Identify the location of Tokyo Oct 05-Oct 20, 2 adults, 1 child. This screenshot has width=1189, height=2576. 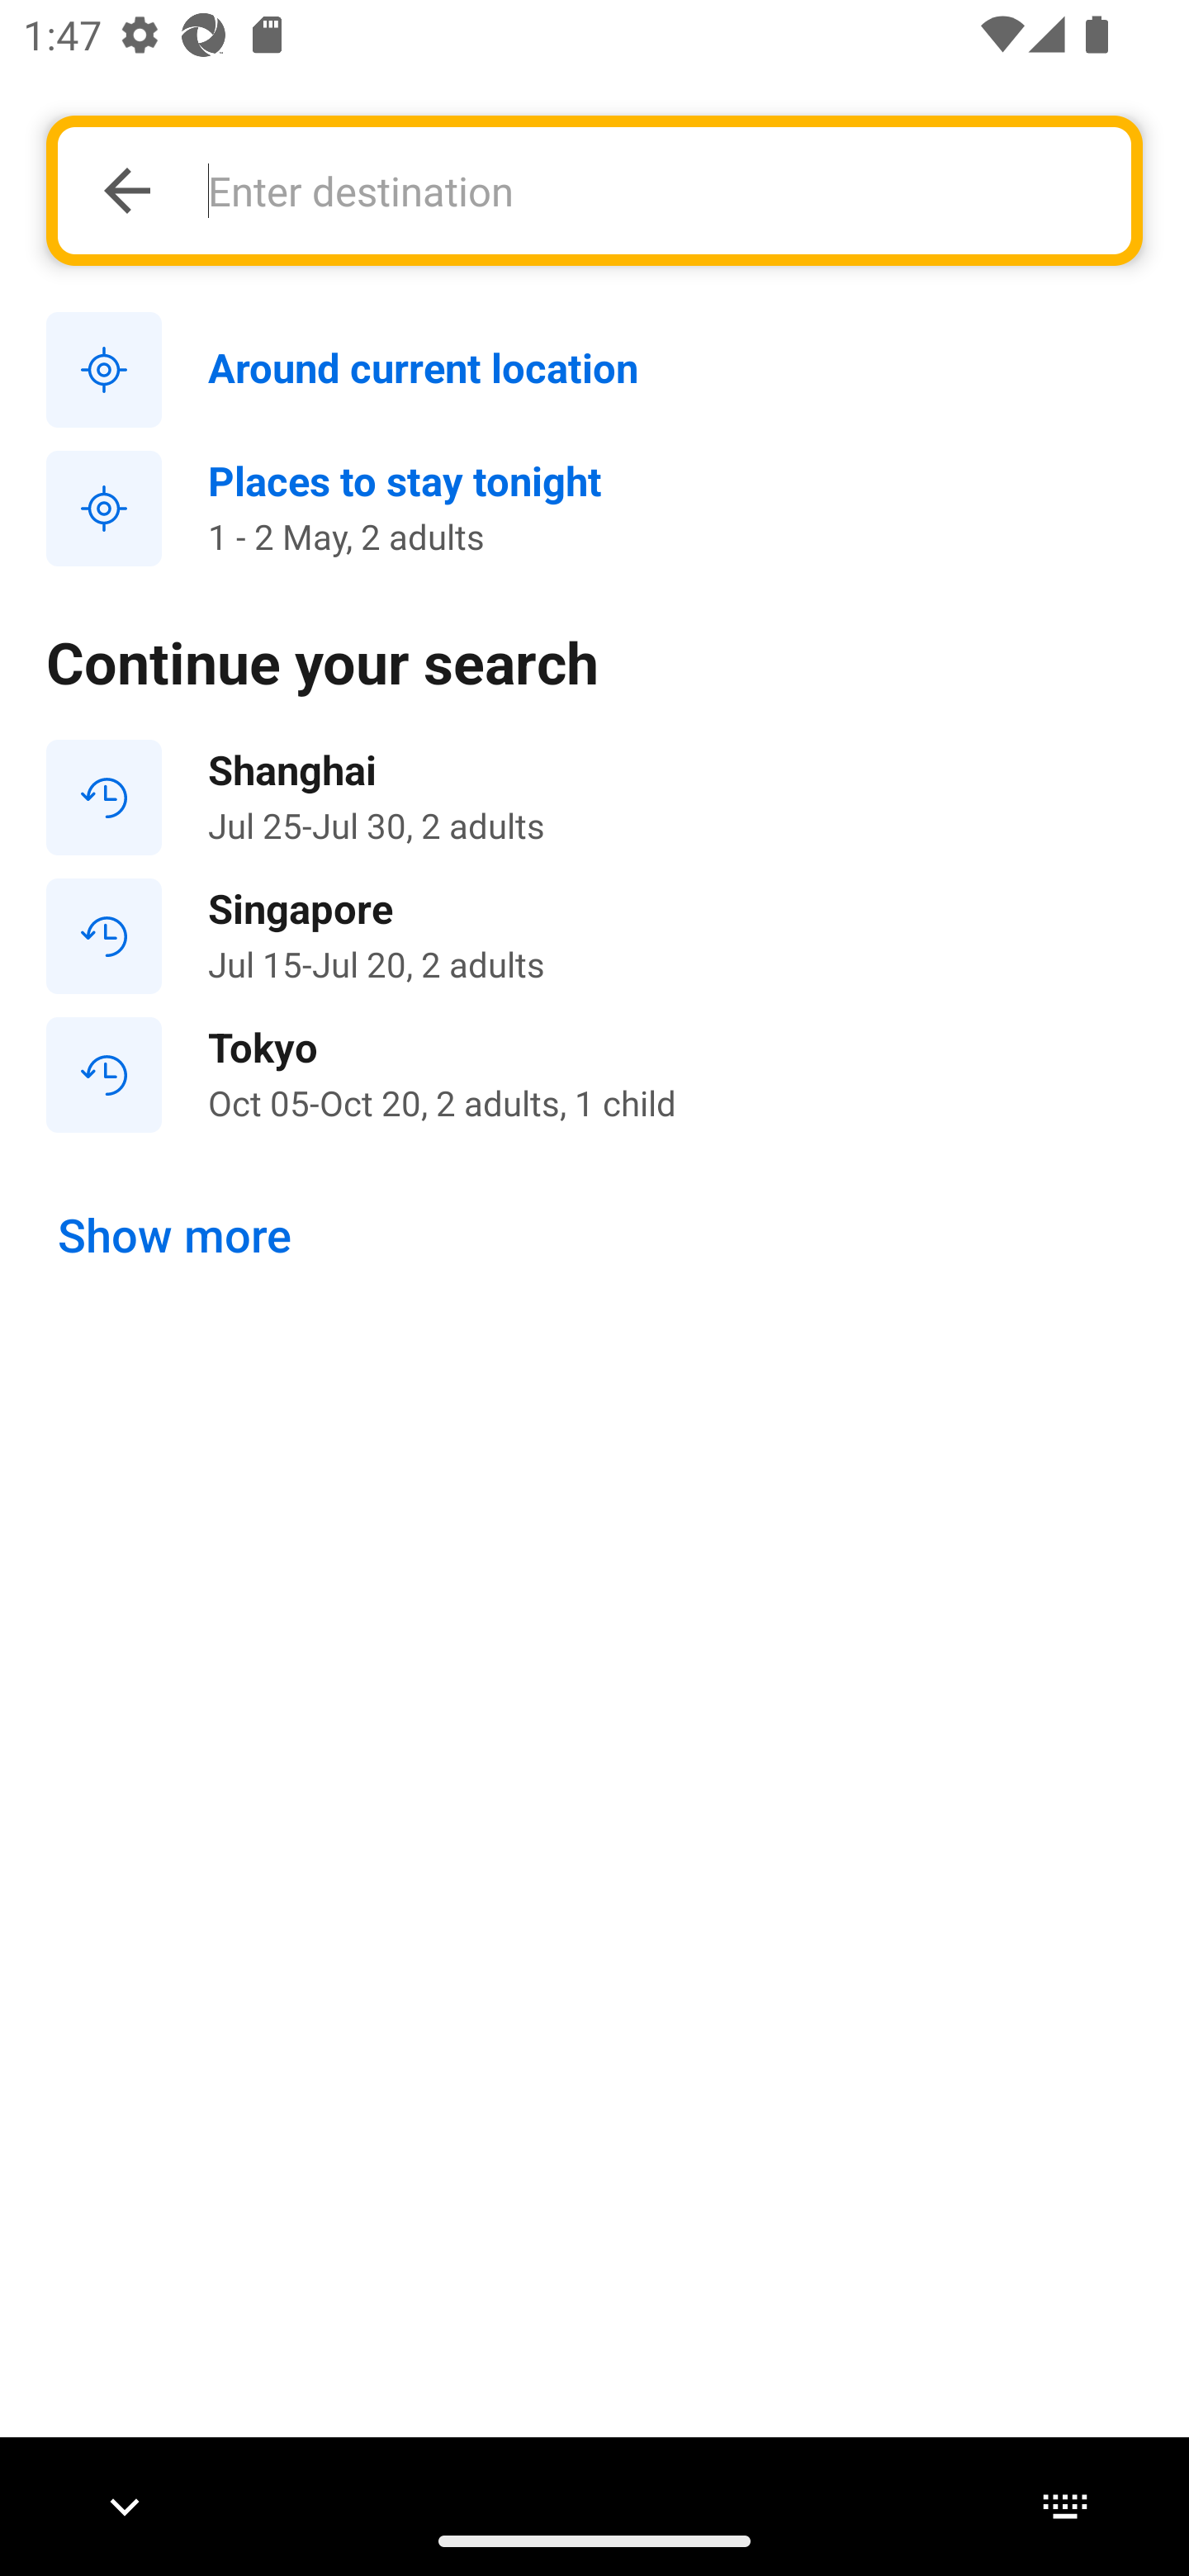
(594, 1073).